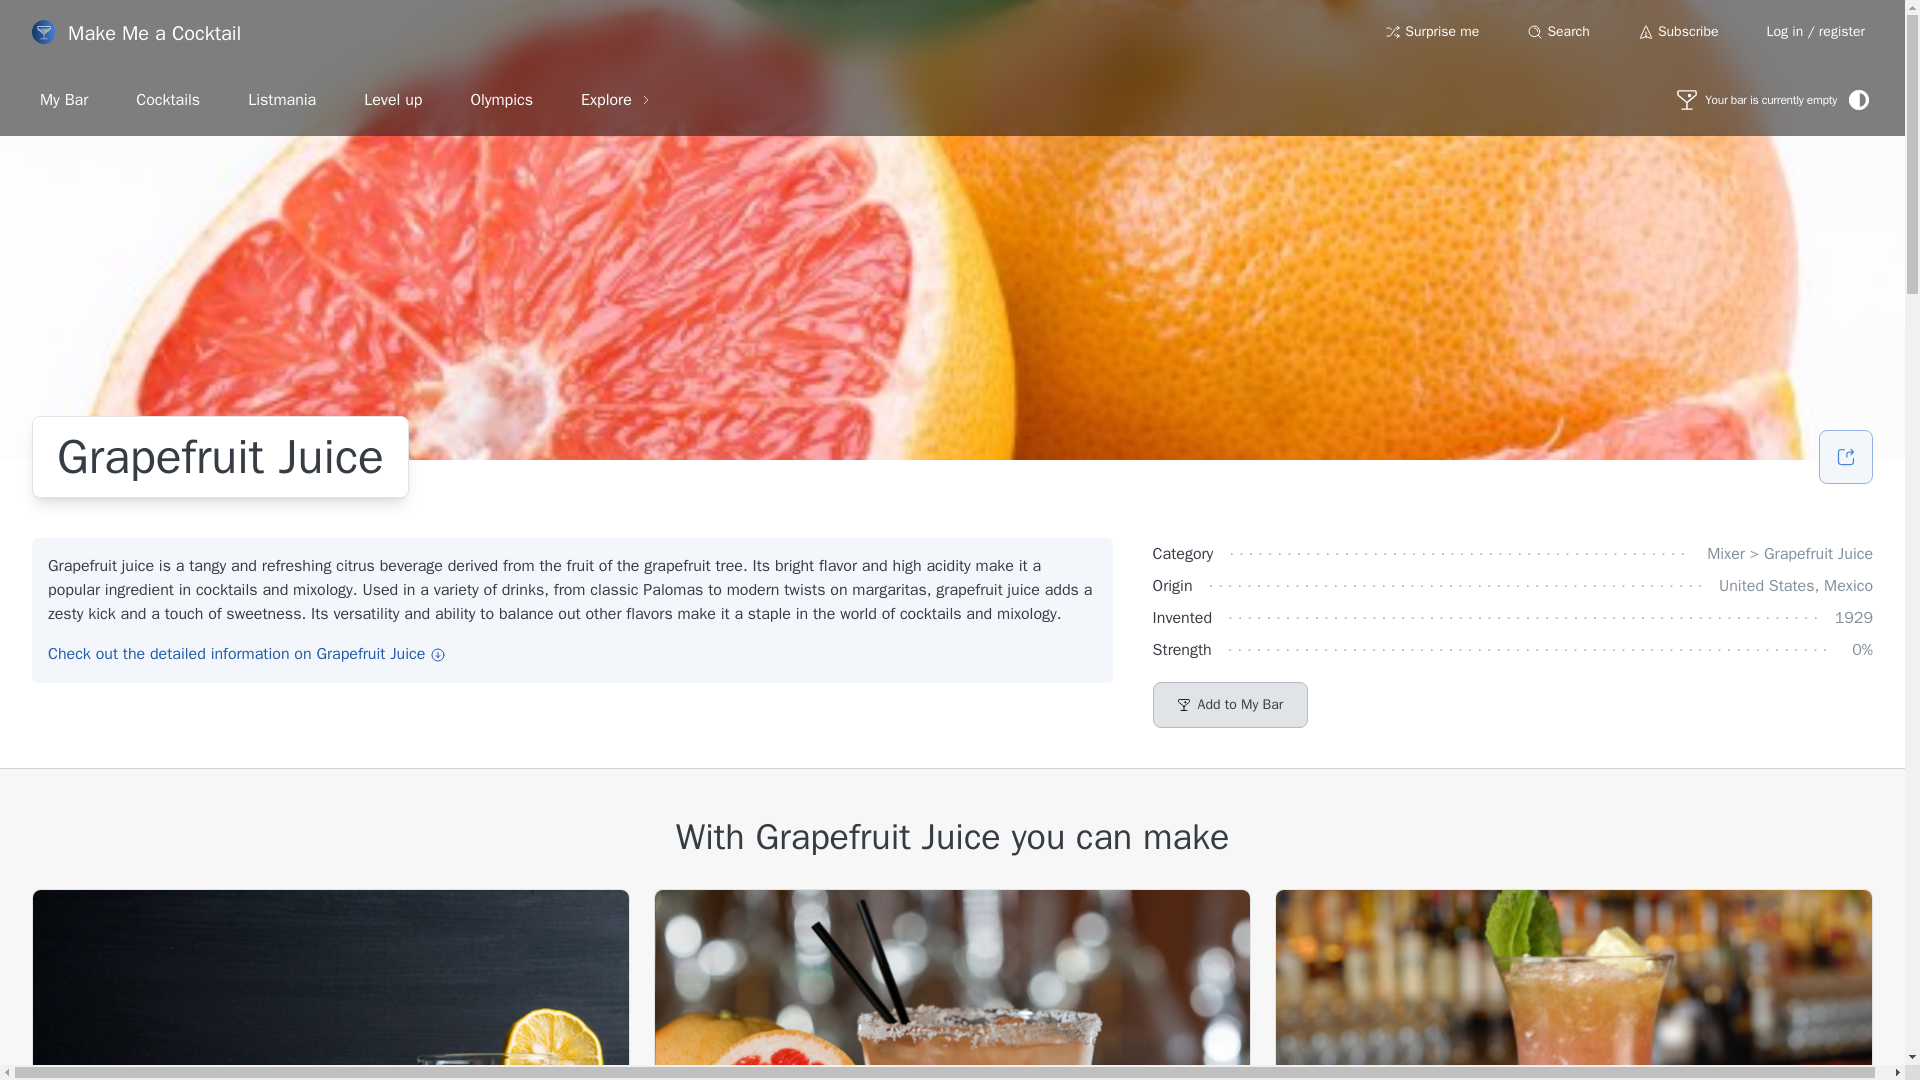 This screenshot has height=1080, width=1920. Describe the element at coordinates (500, 99) in the screenshot. I see `Olympics` at that location.